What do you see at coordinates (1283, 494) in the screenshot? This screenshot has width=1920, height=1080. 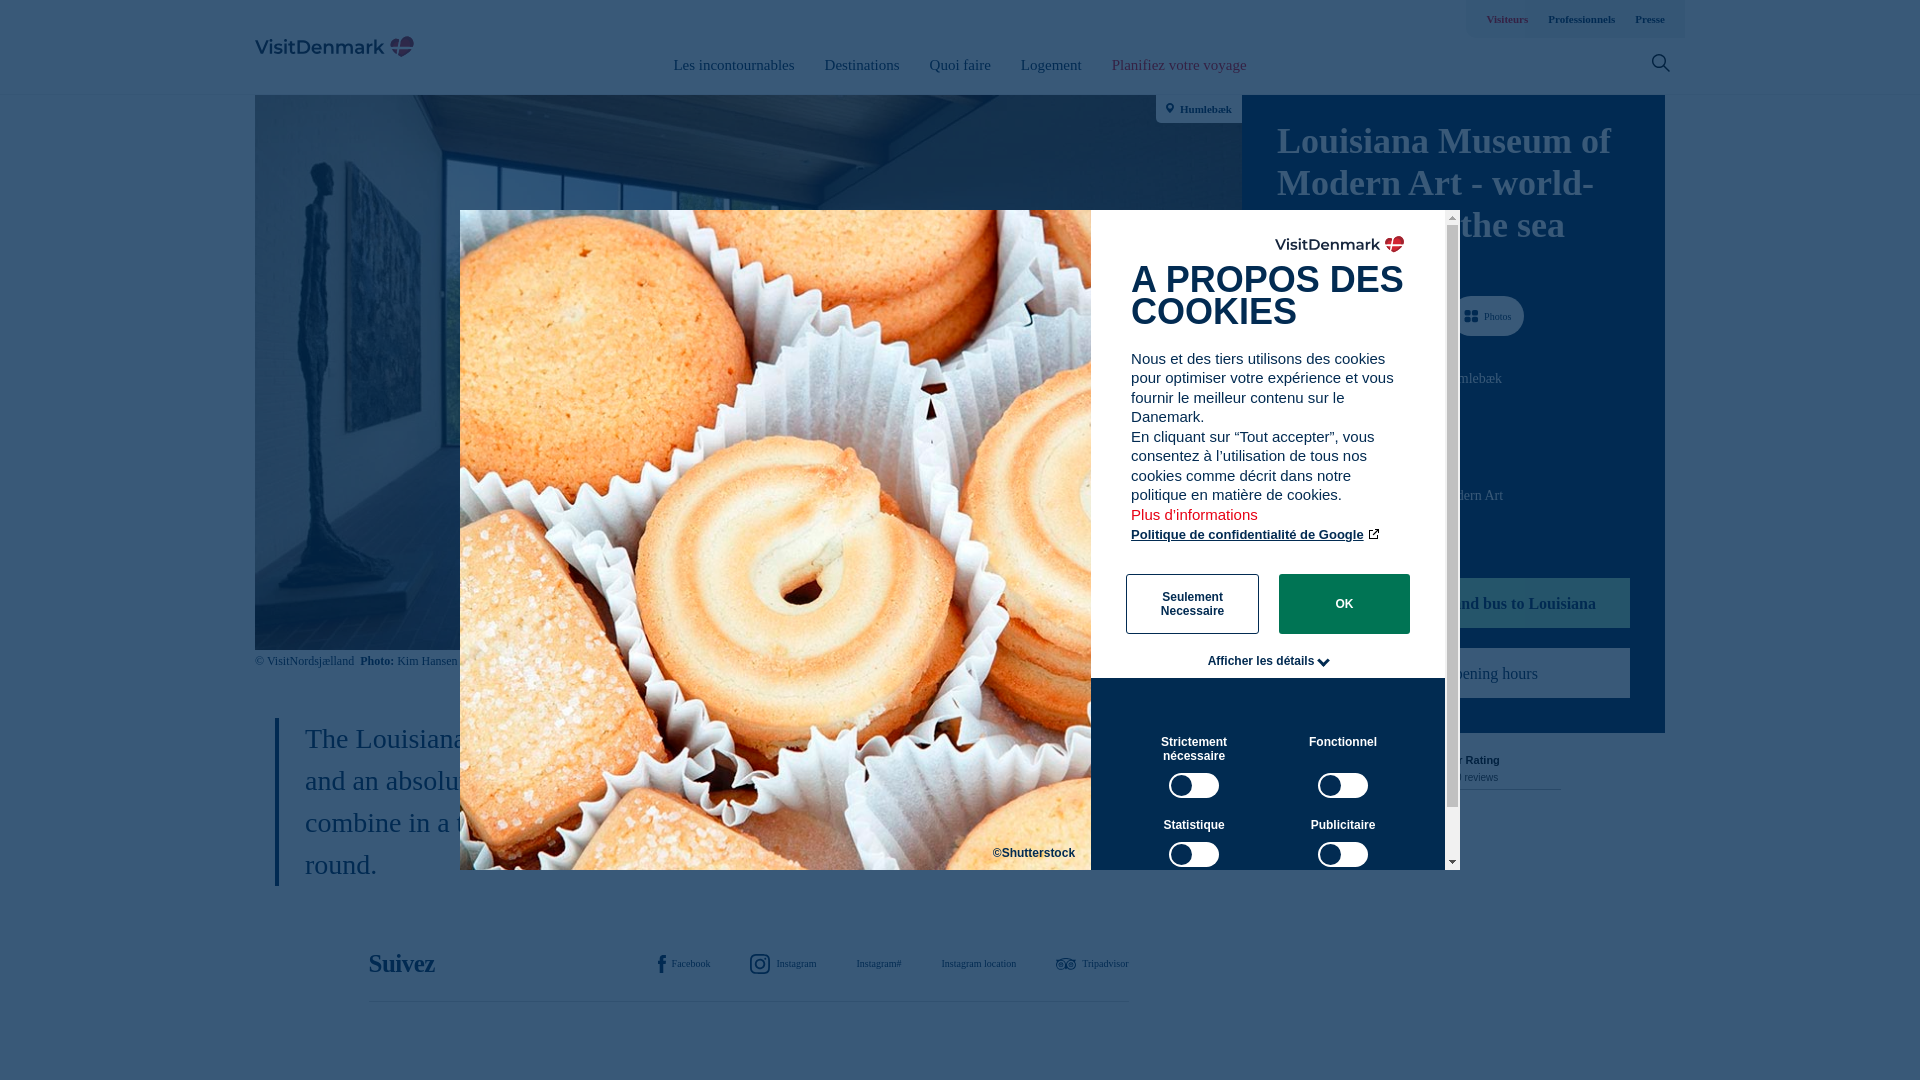 I see `Path` at bounding box center [1283, 494].